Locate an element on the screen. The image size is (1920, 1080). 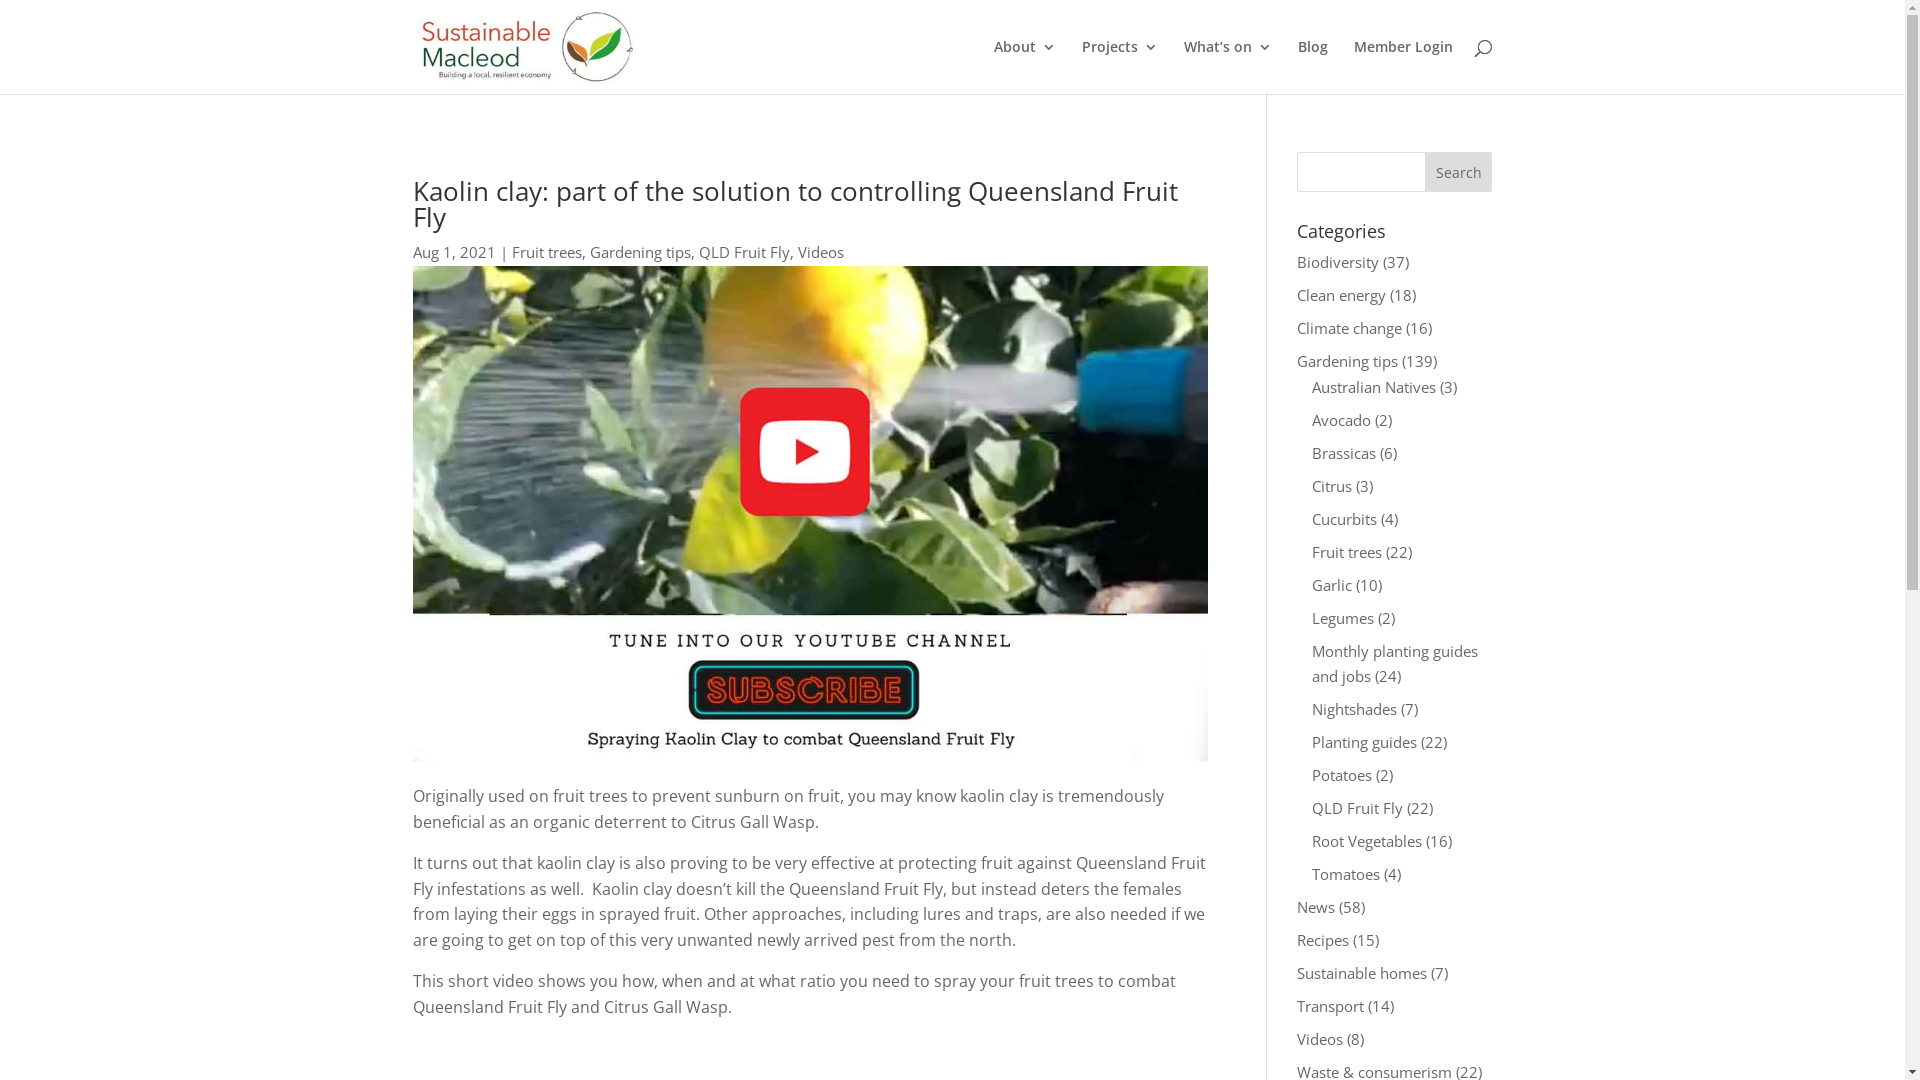
Citrus is located at coordinates (1332, 486).